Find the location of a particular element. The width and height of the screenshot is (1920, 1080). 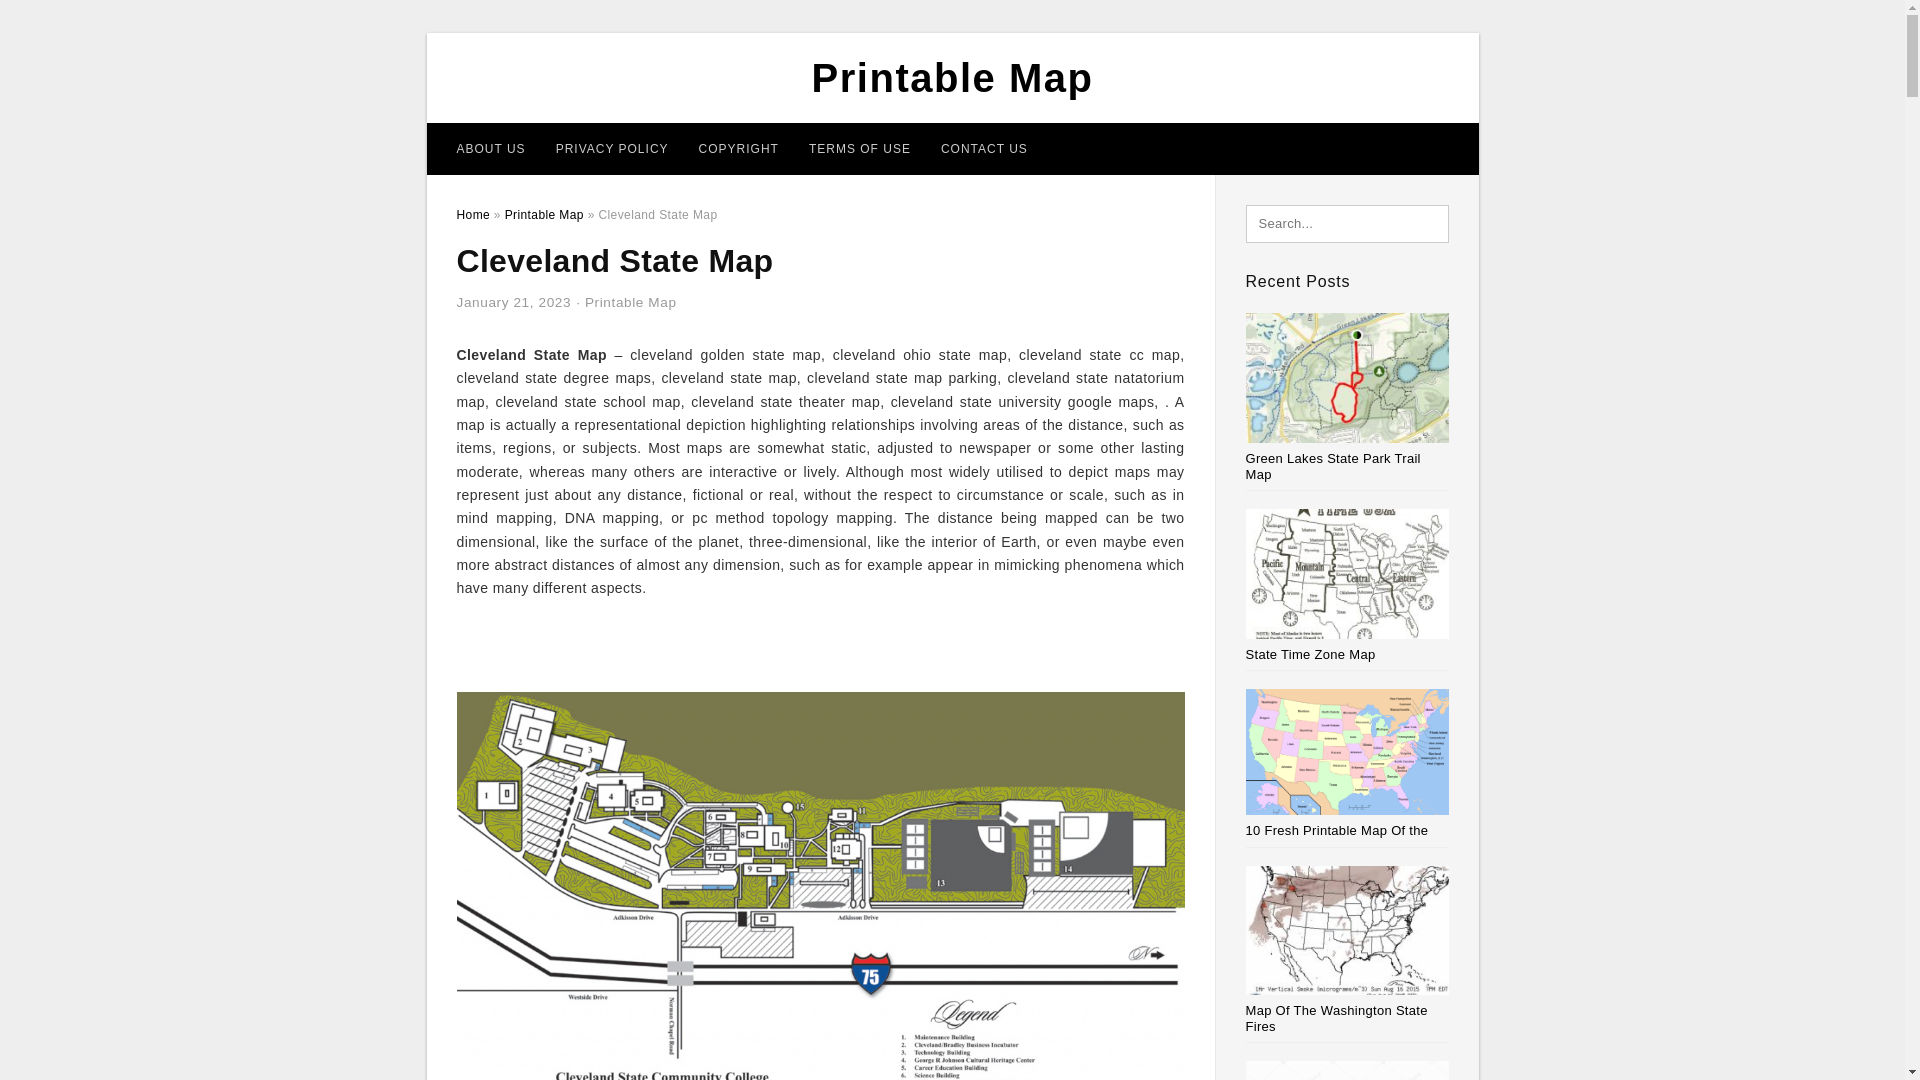

PRIVACY POLICY is located at coordinates (612, 148).